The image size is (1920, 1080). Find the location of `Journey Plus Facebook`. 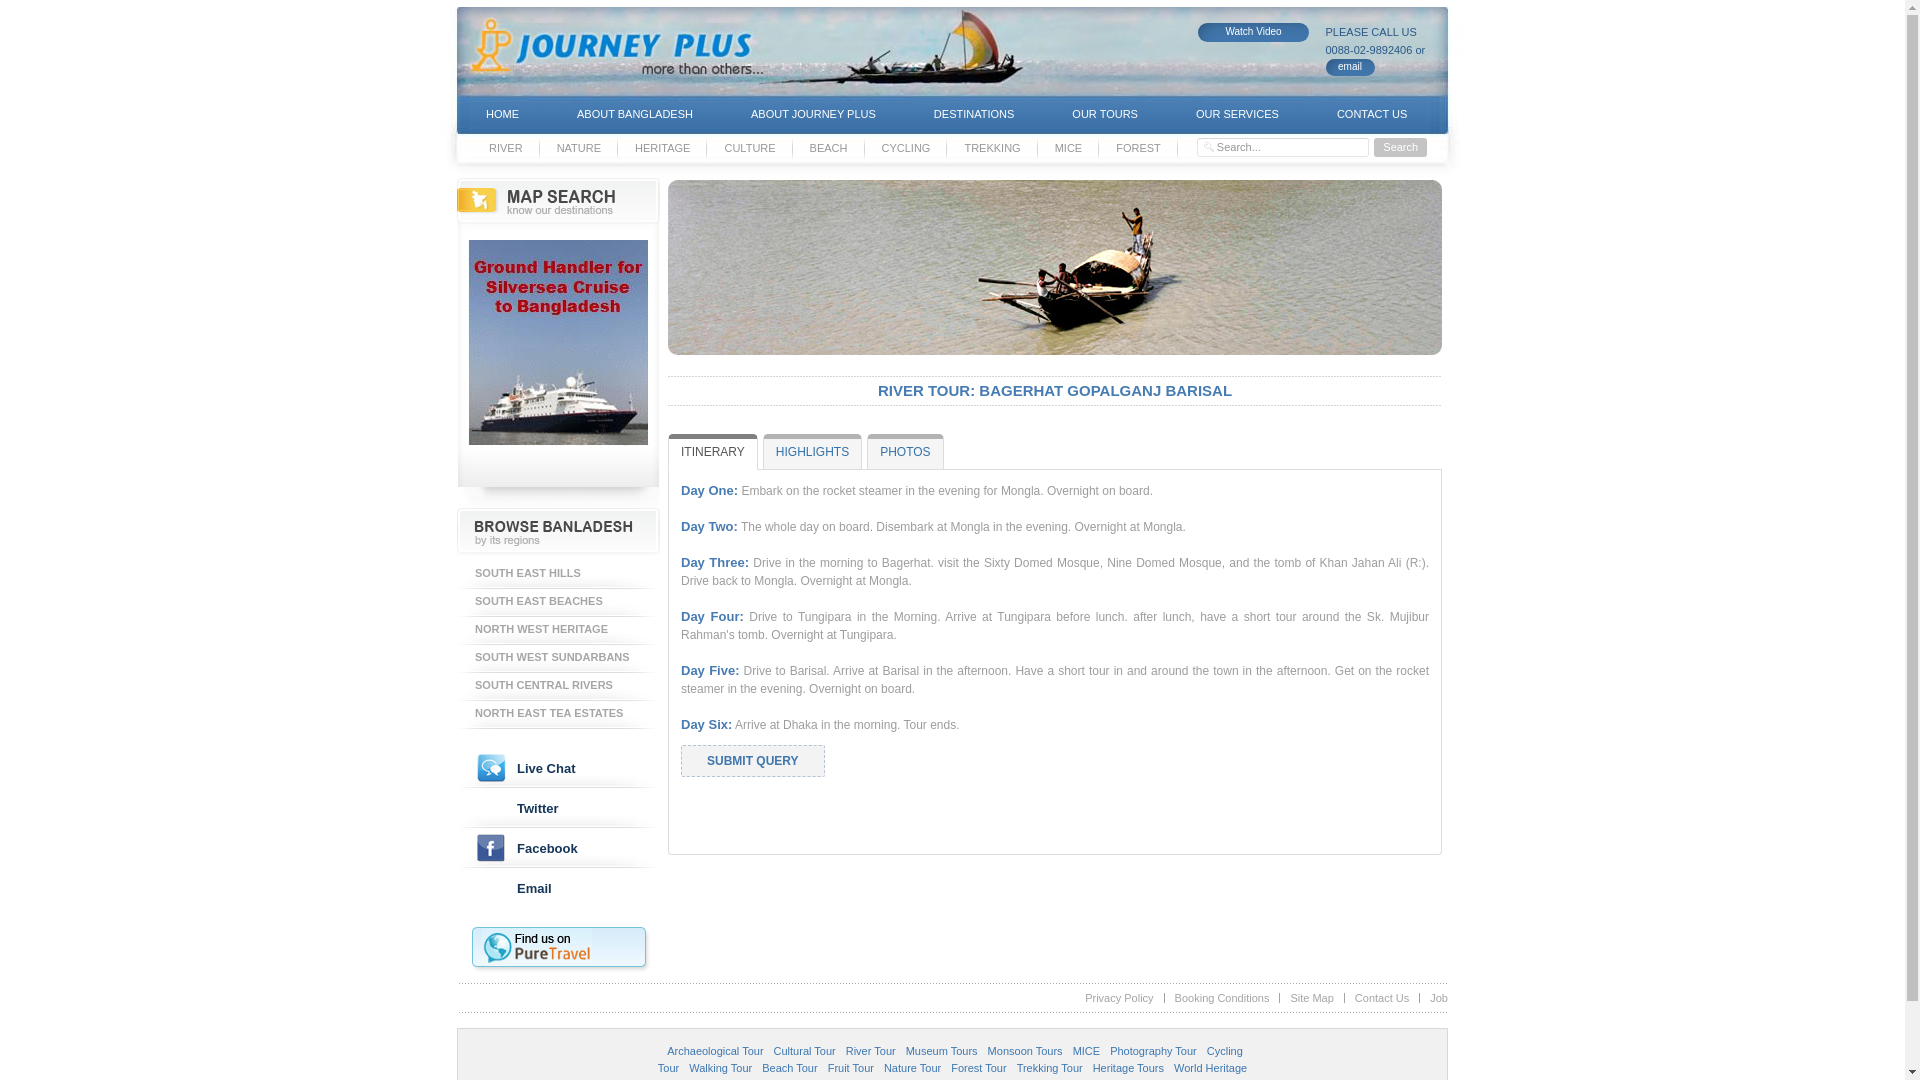

Journey Plus Facebook is located at coordinates (558, 848).